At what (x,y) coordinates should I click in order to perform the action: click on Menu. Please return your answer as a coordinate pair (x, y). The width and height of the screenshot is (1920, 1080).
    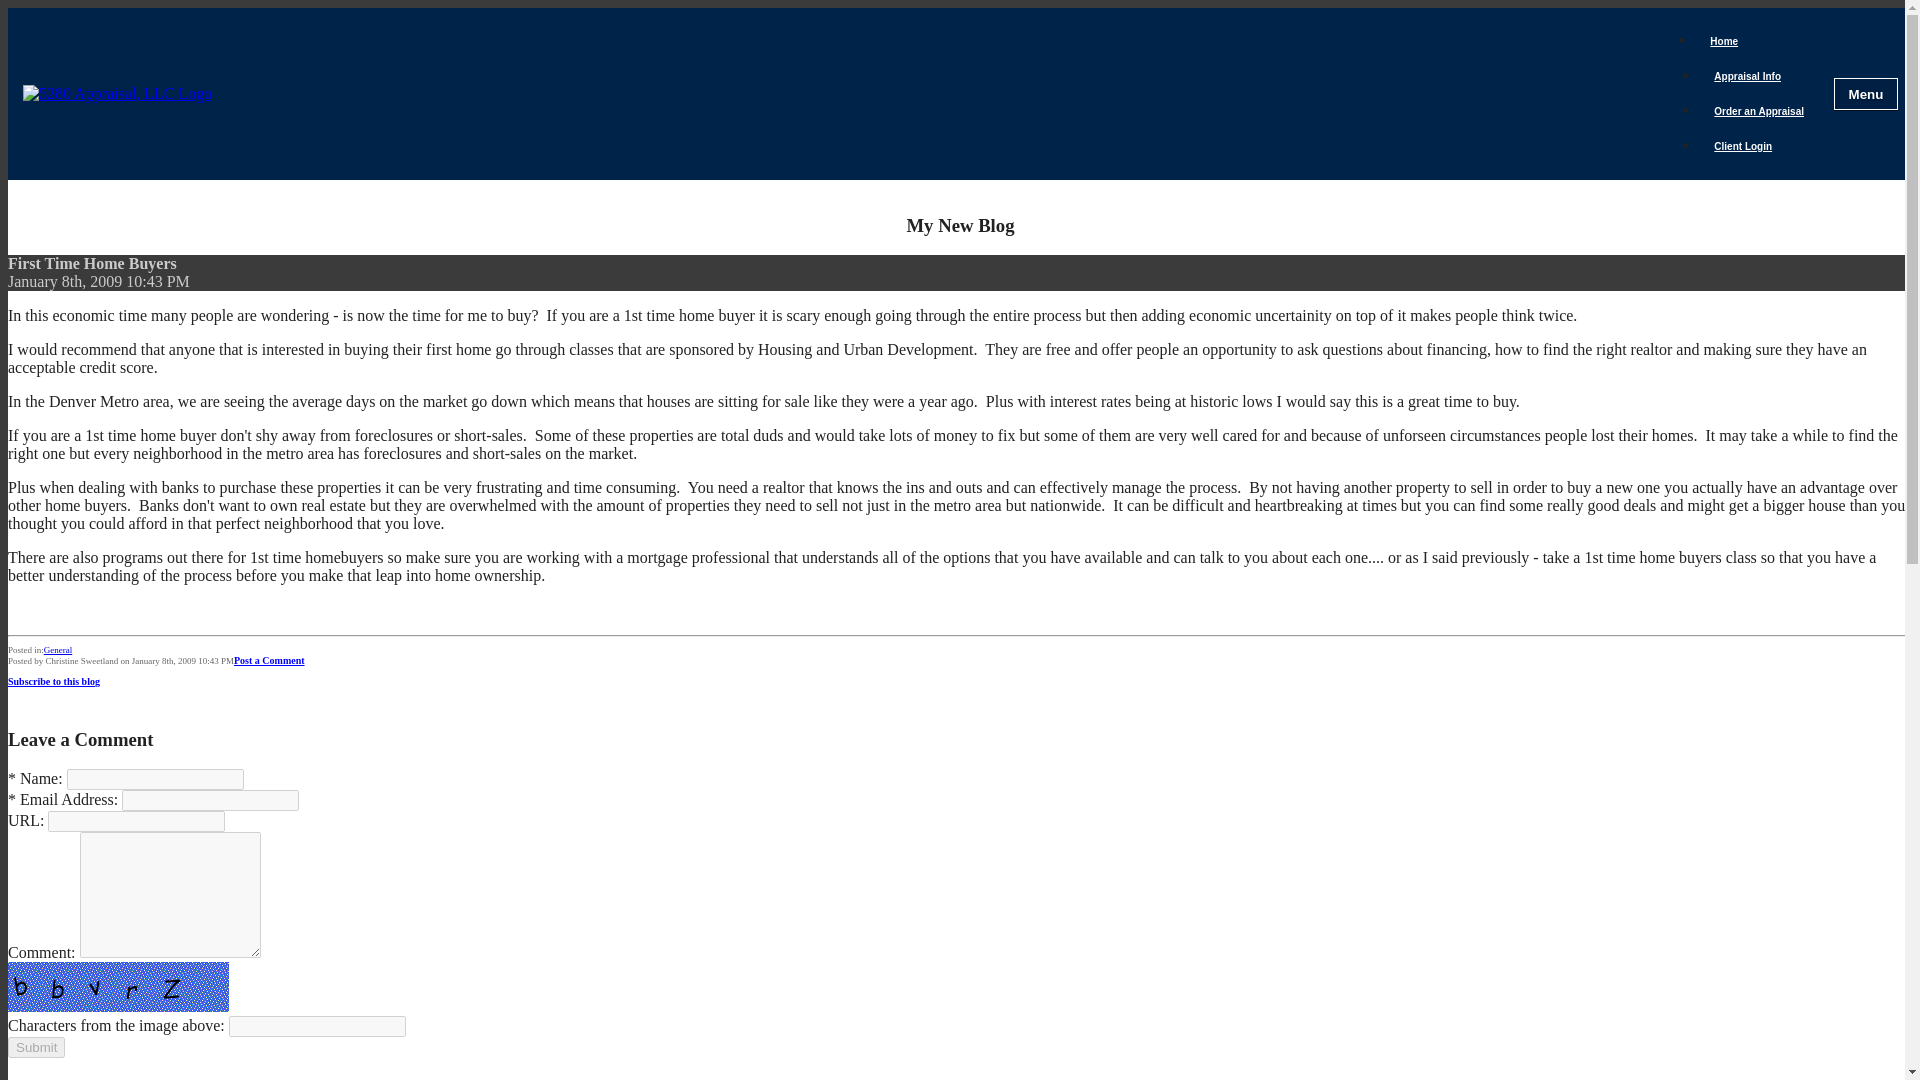
    Looking at the image, I should click on (1866, 94).